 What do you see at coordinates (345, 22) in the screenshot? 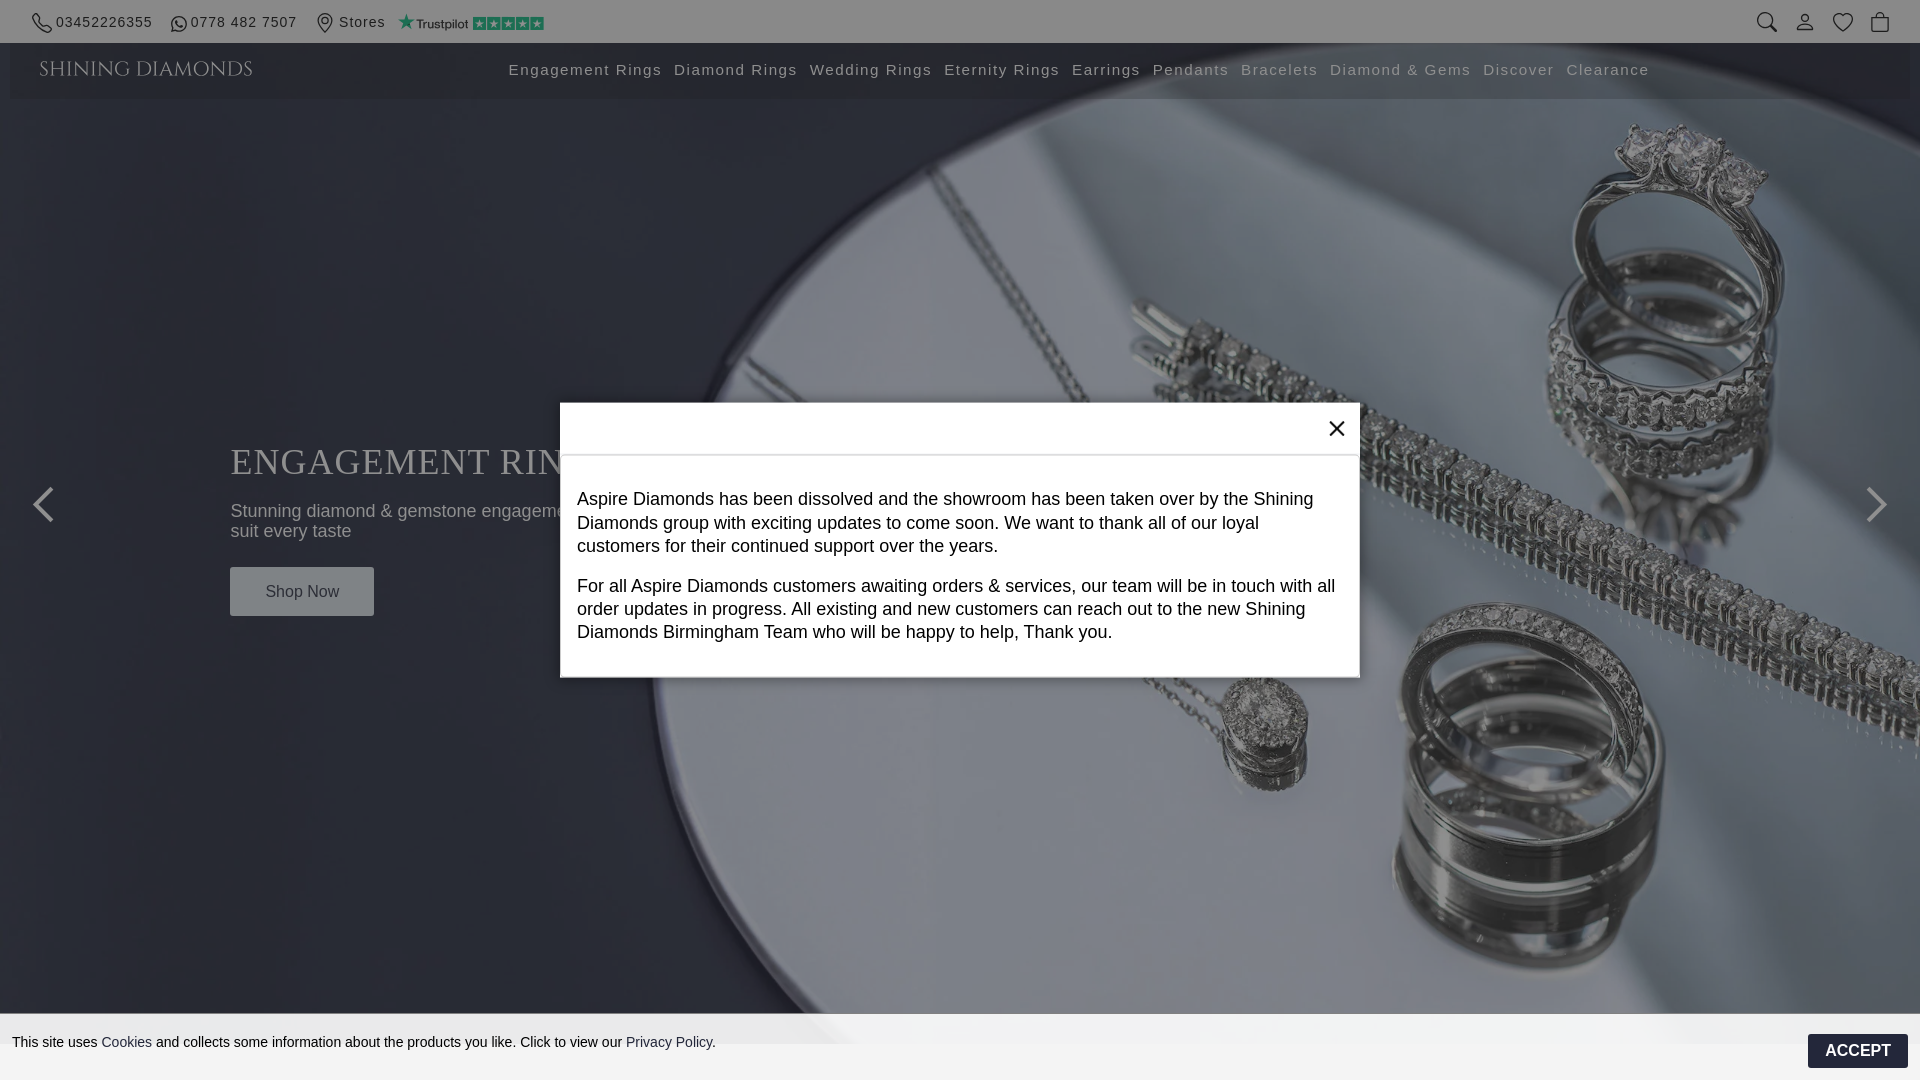
I see `Stores` at bounding box center [345, 22].